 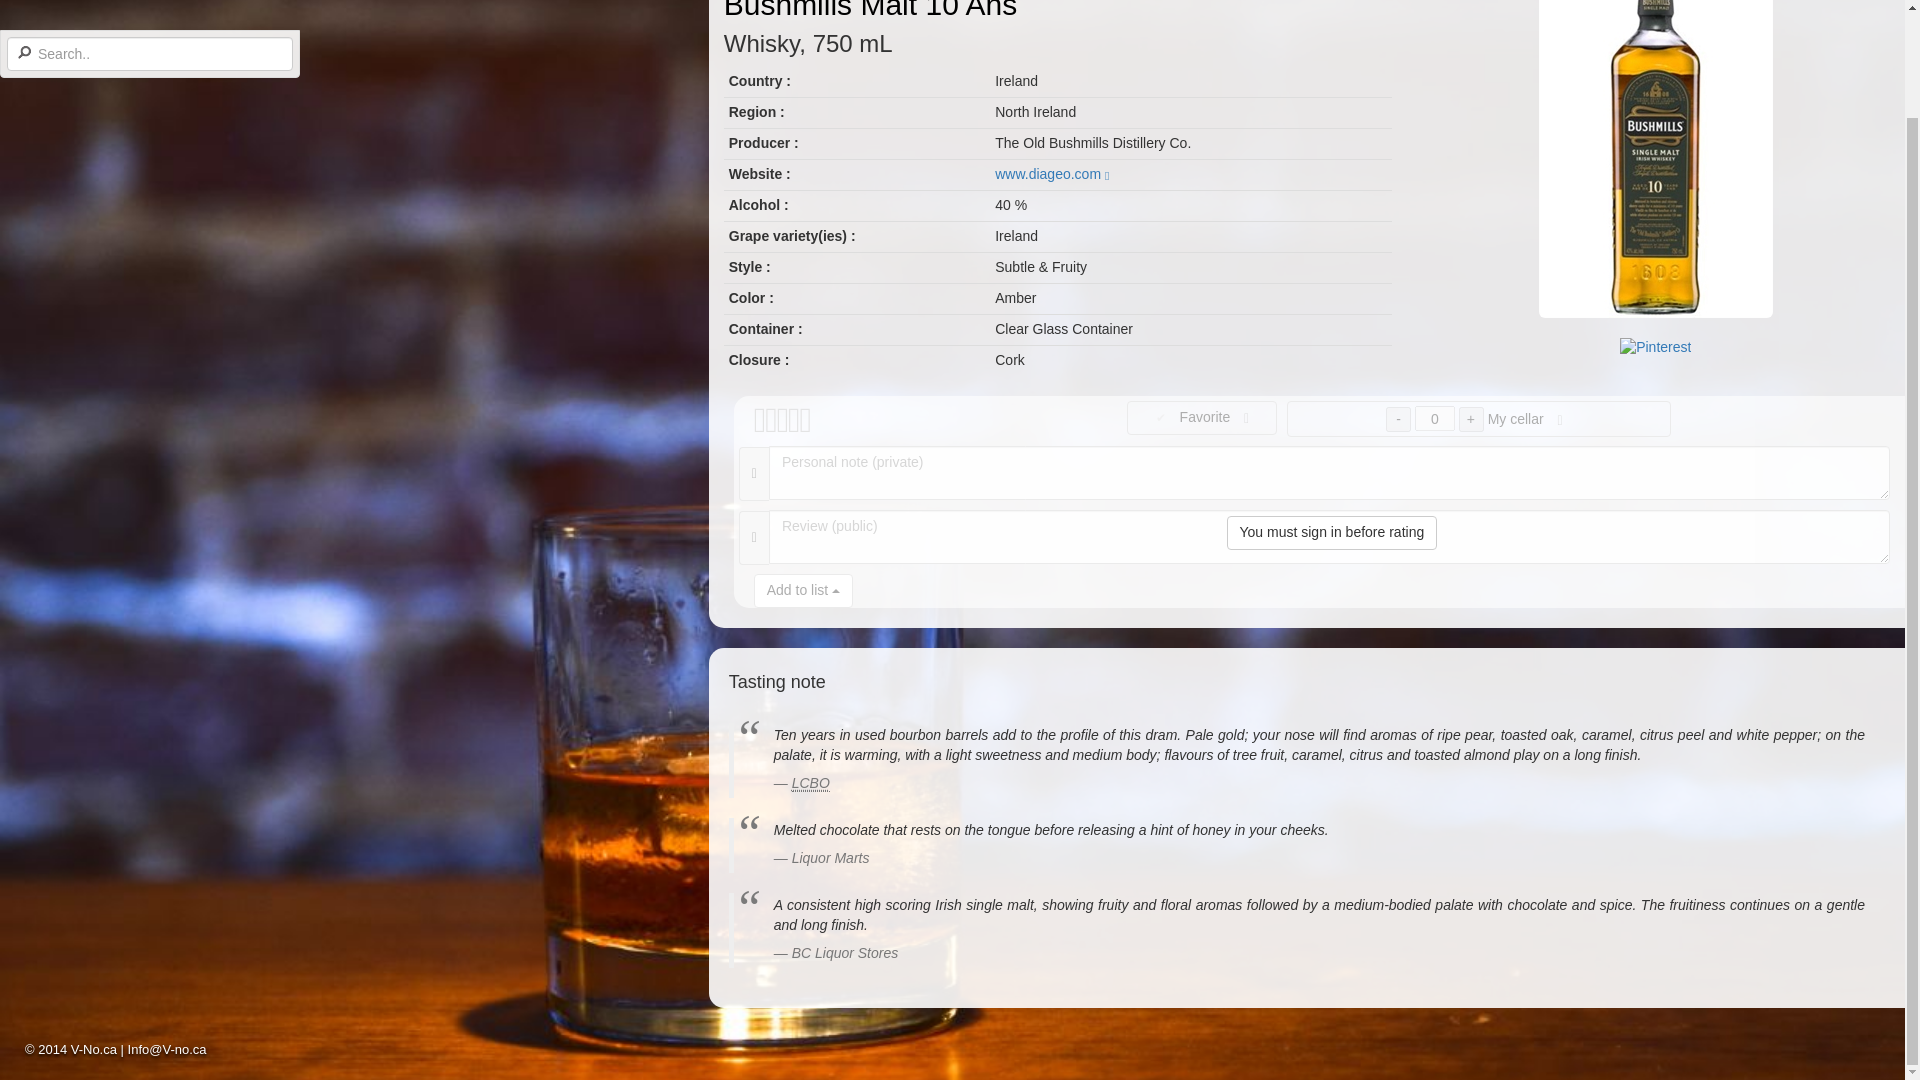 I want to click on gorgeous, so click(x=804, y=421).